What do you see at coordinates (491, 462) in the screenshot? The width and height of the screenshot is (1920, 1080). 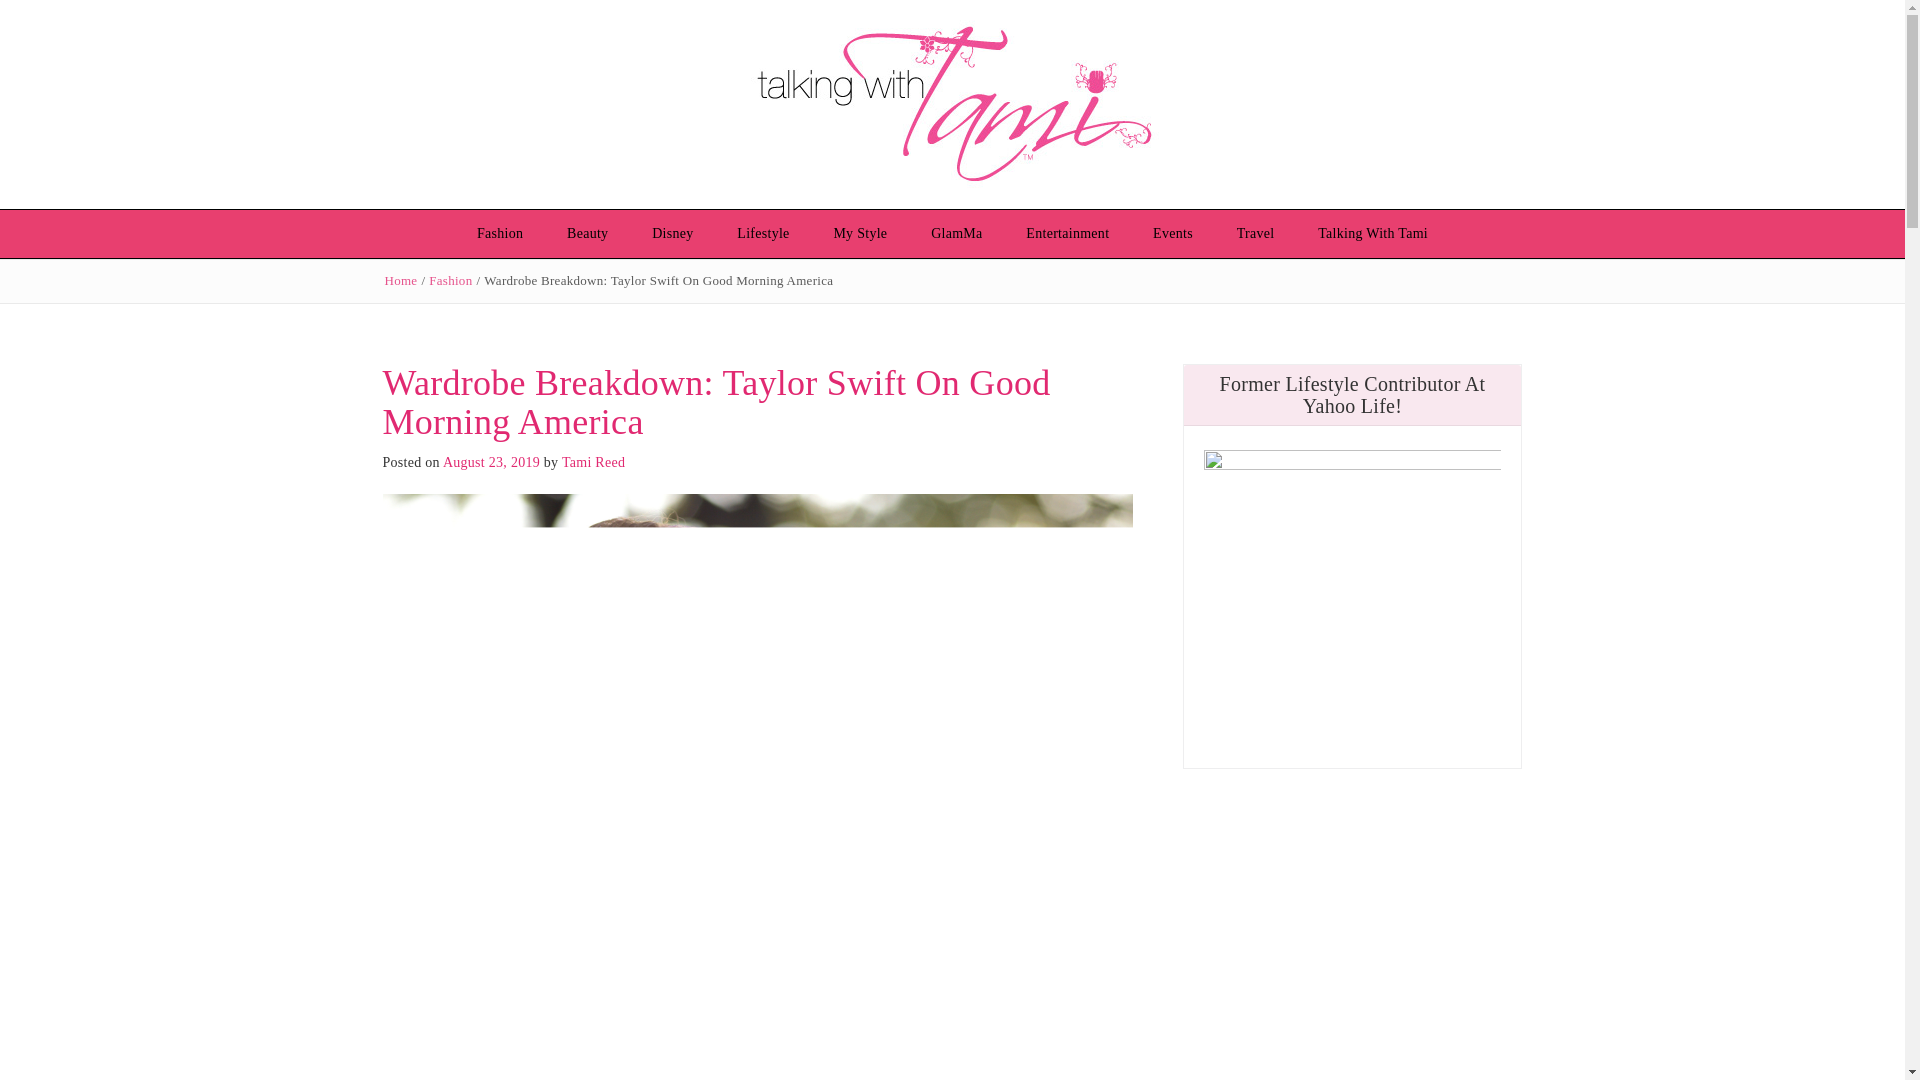 I see `August 23, 2019` at bounding box center [491, 462].